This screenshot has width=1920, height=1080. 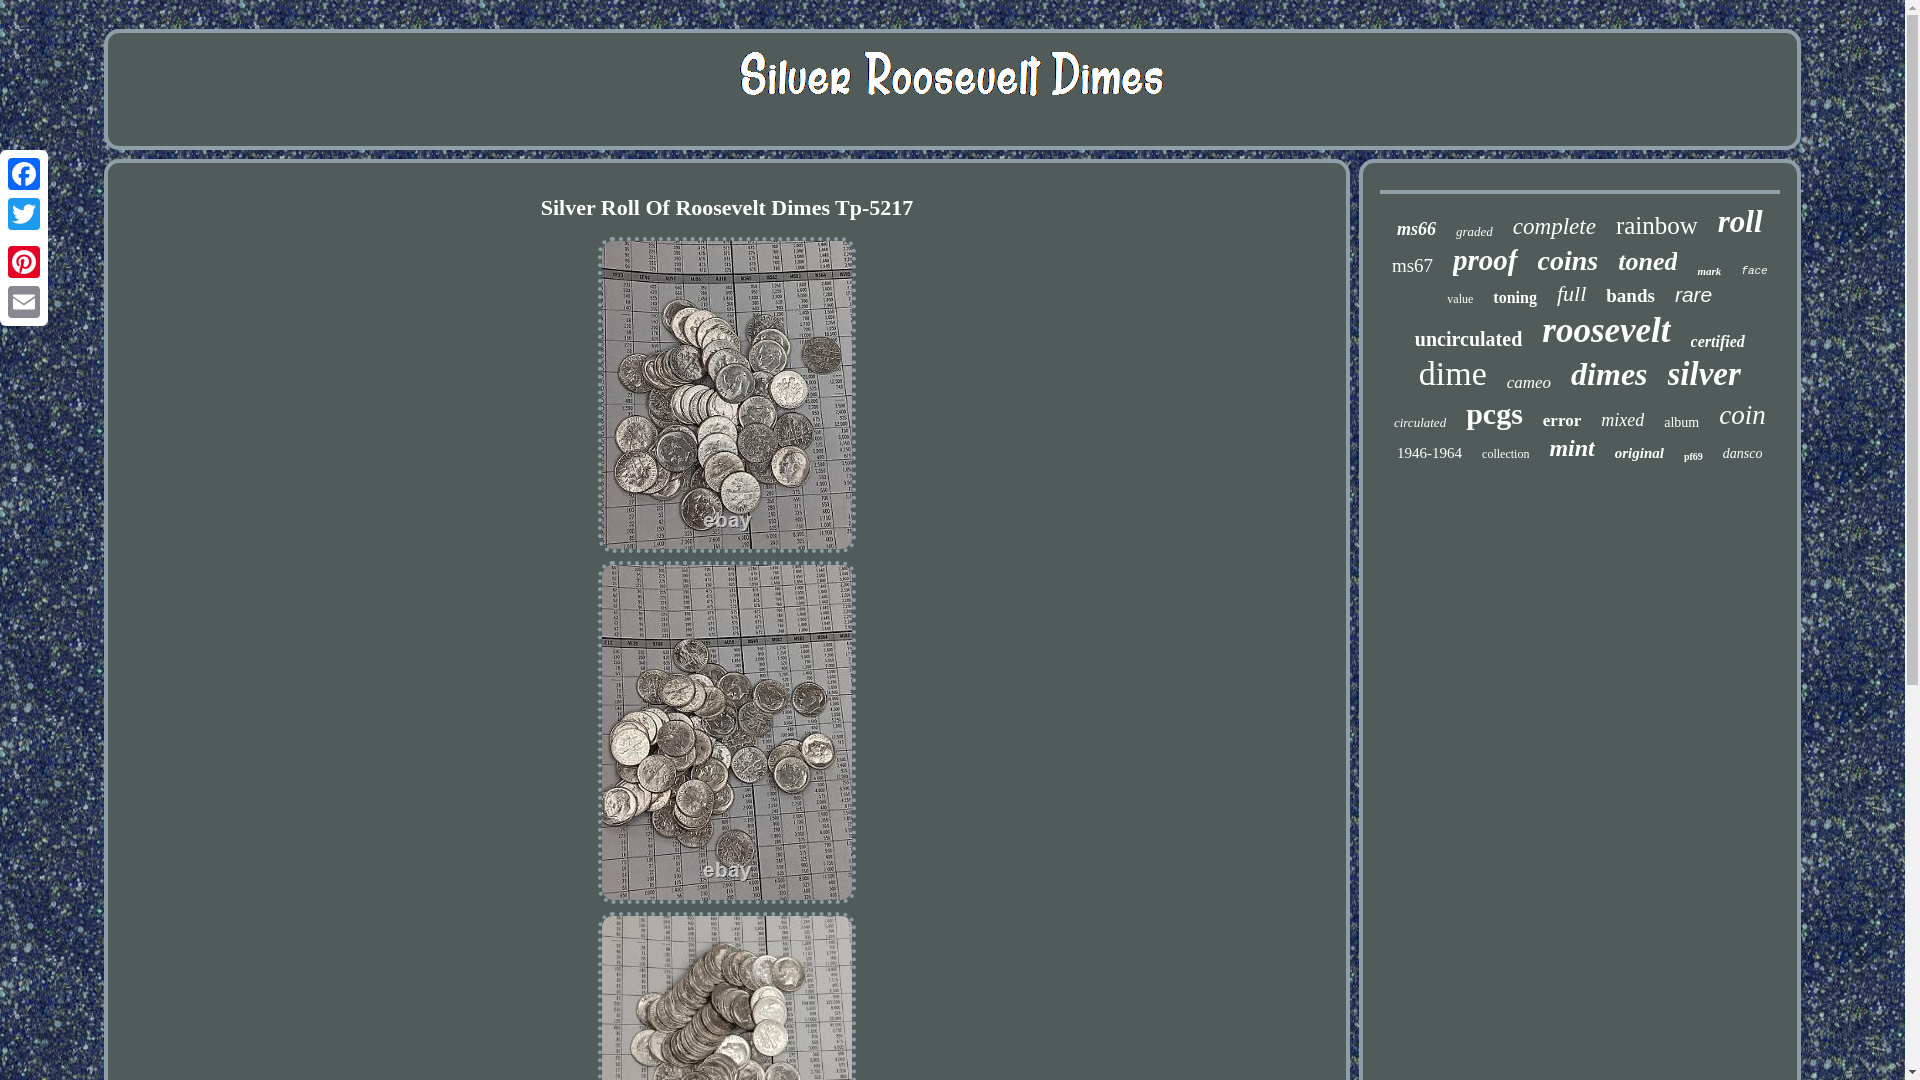 I want to click on error, so click(x=1562, y=420).